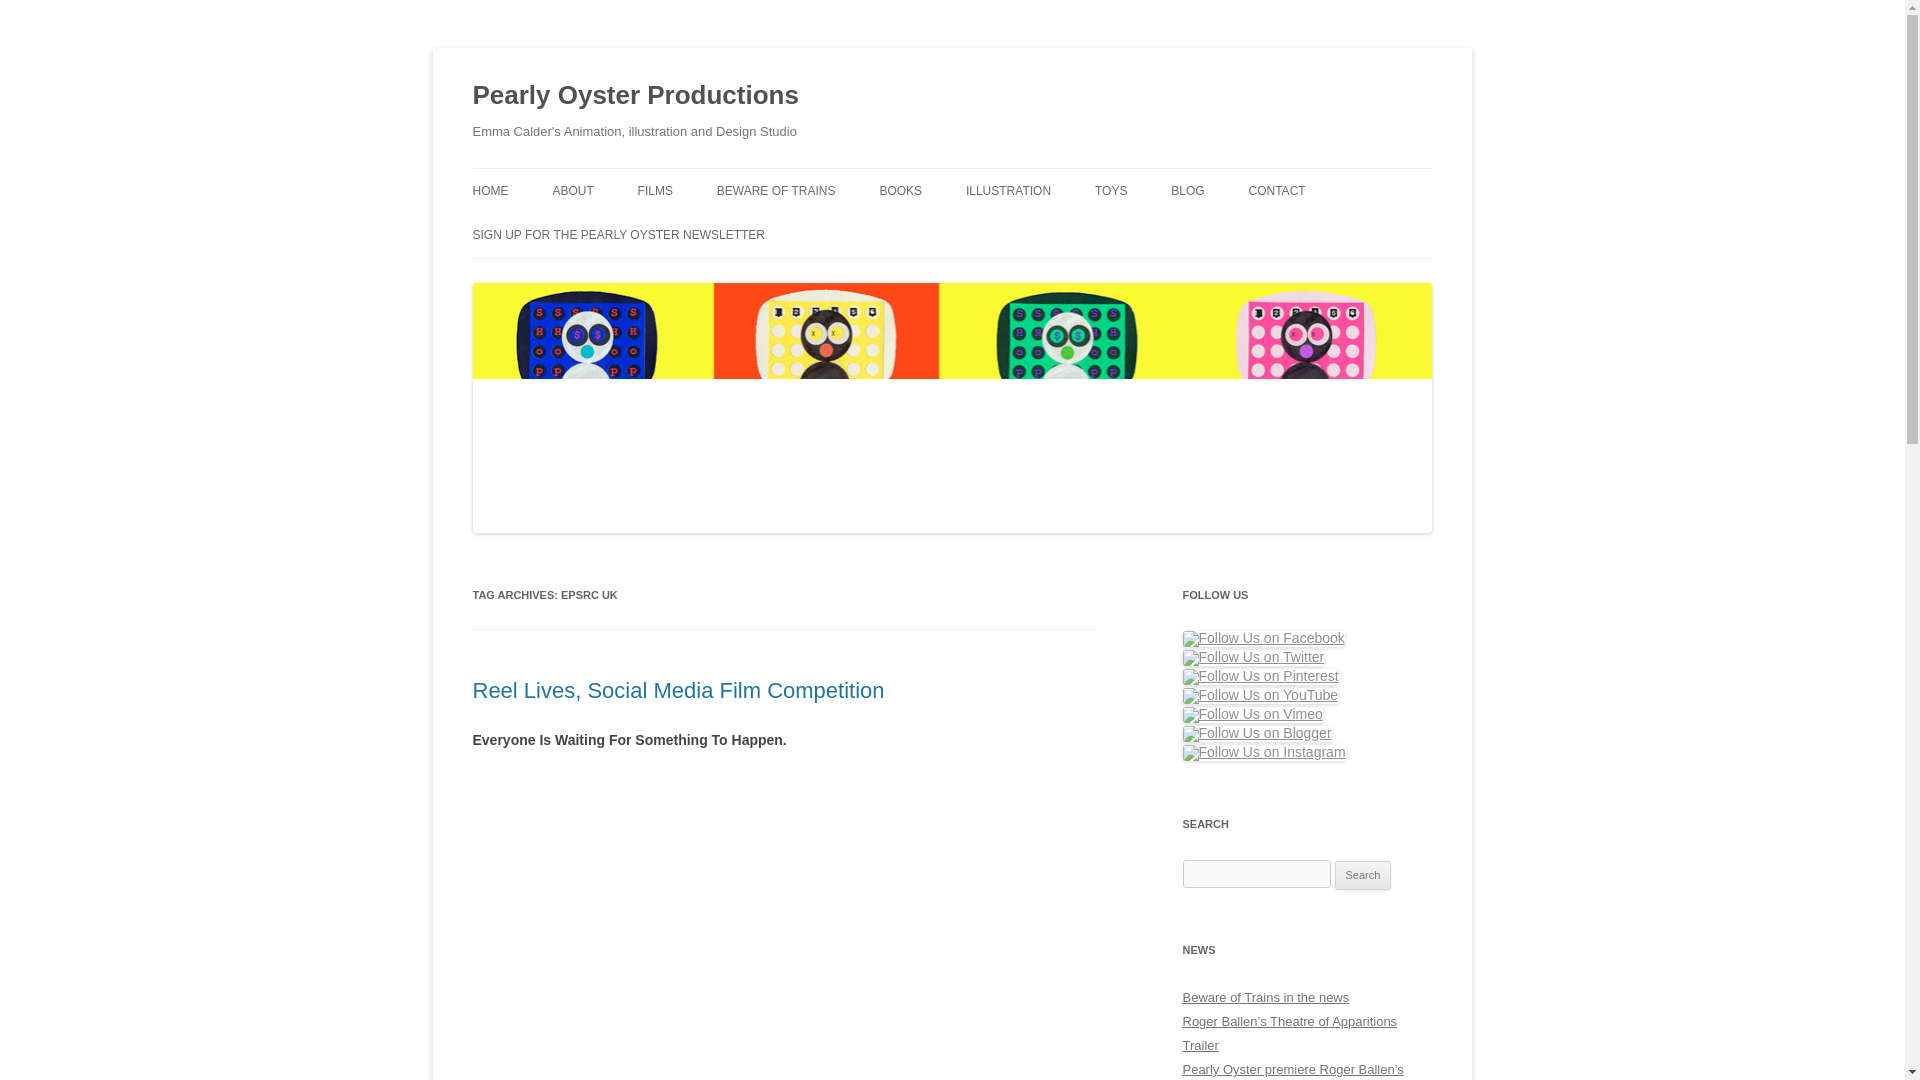  I want to click on Pearly Oyster Productions, so click(635, 96).